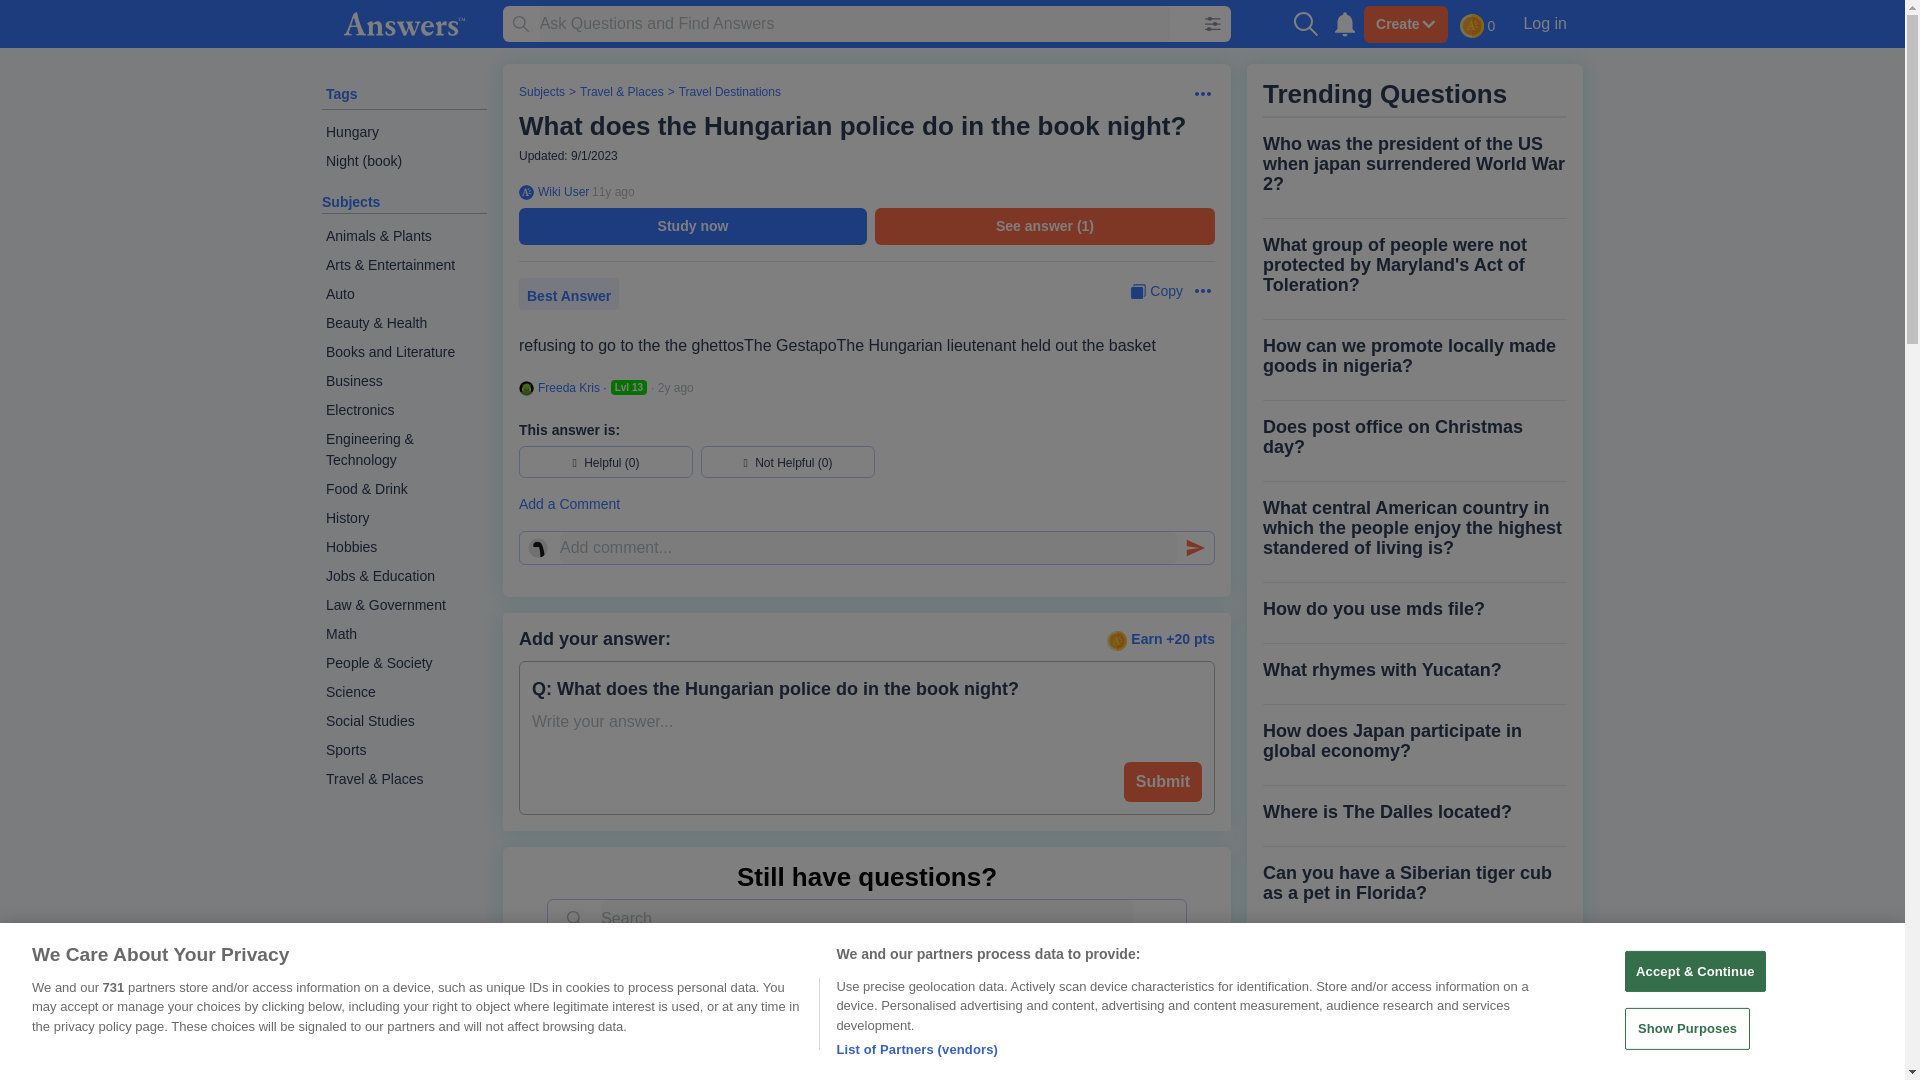 The height and width of the screenshot is (1080, 1920). I want to click on Copy, so click(1156, 291).